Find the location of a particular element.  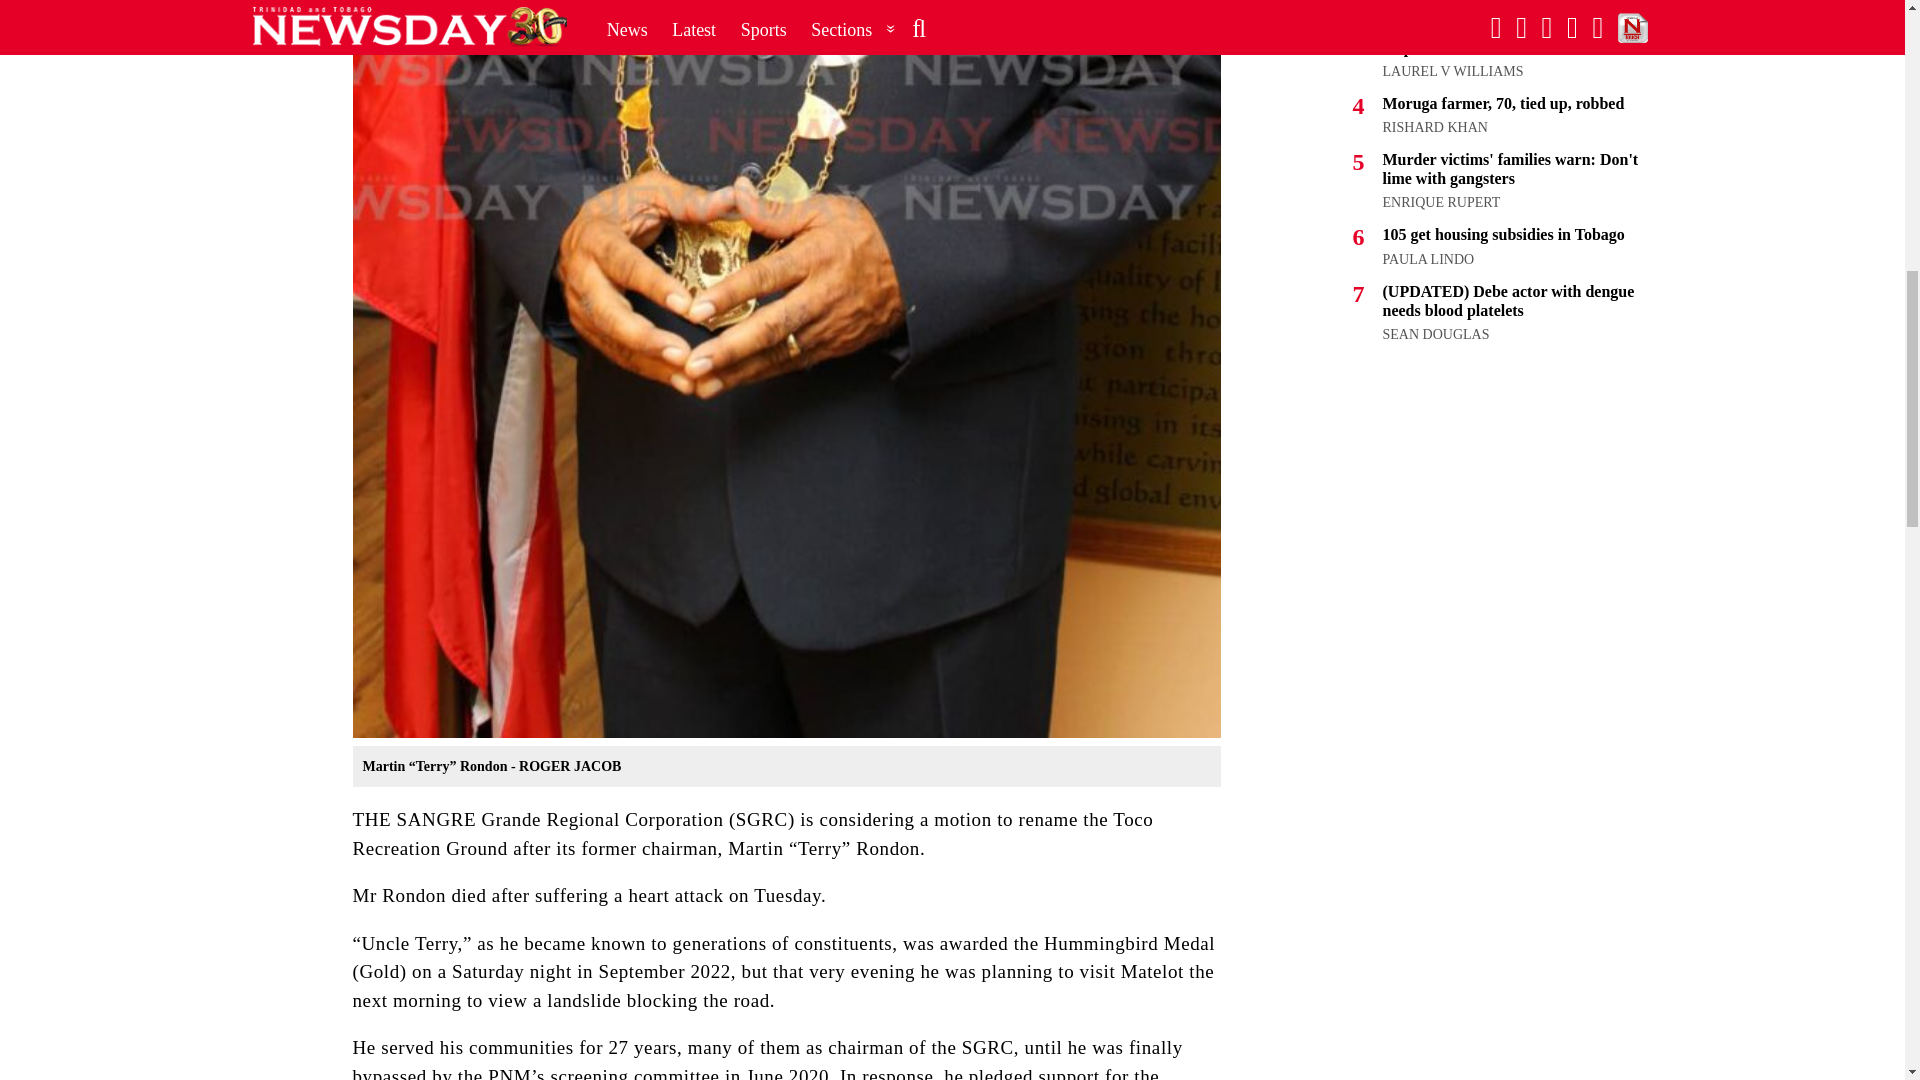

RISHARD KHAN is located at coordinates (1434, 127).